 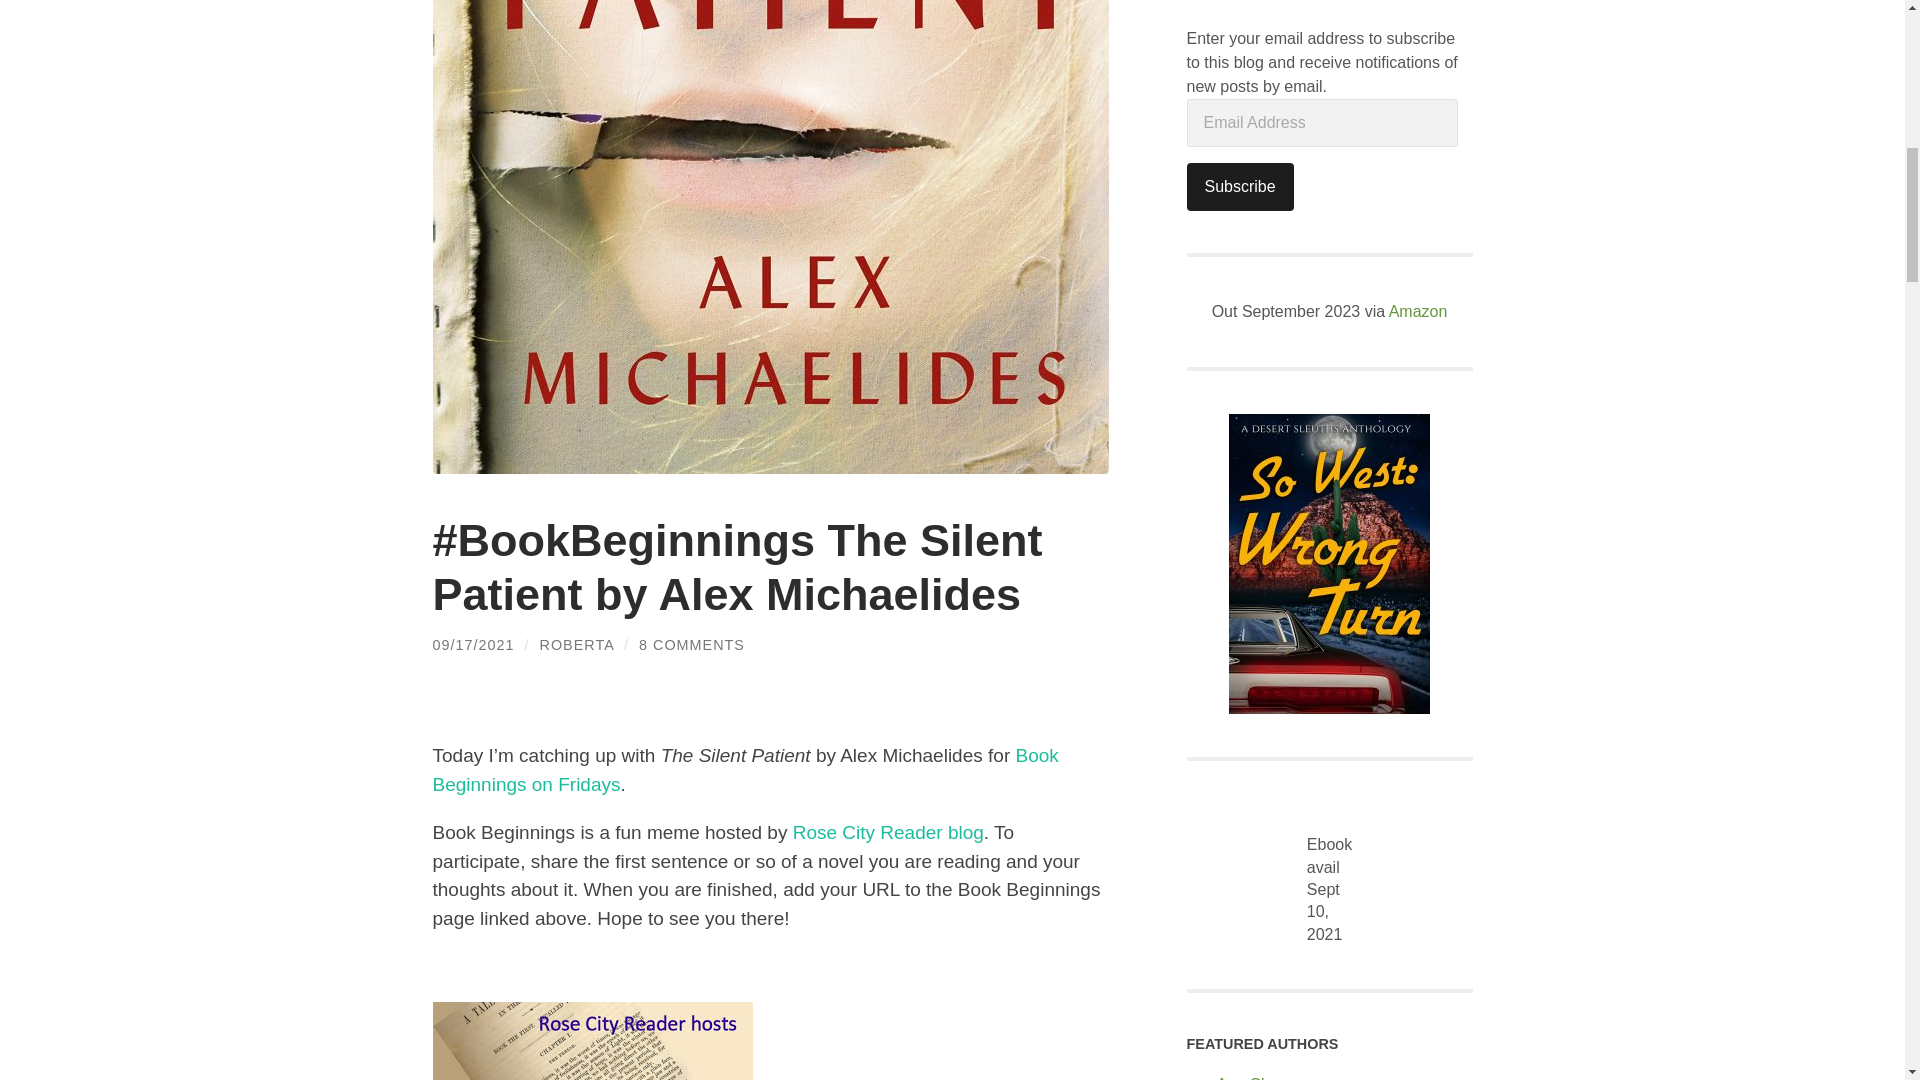 I want to click on Book Beginnings on Fridays, so click(x=744, y=770).